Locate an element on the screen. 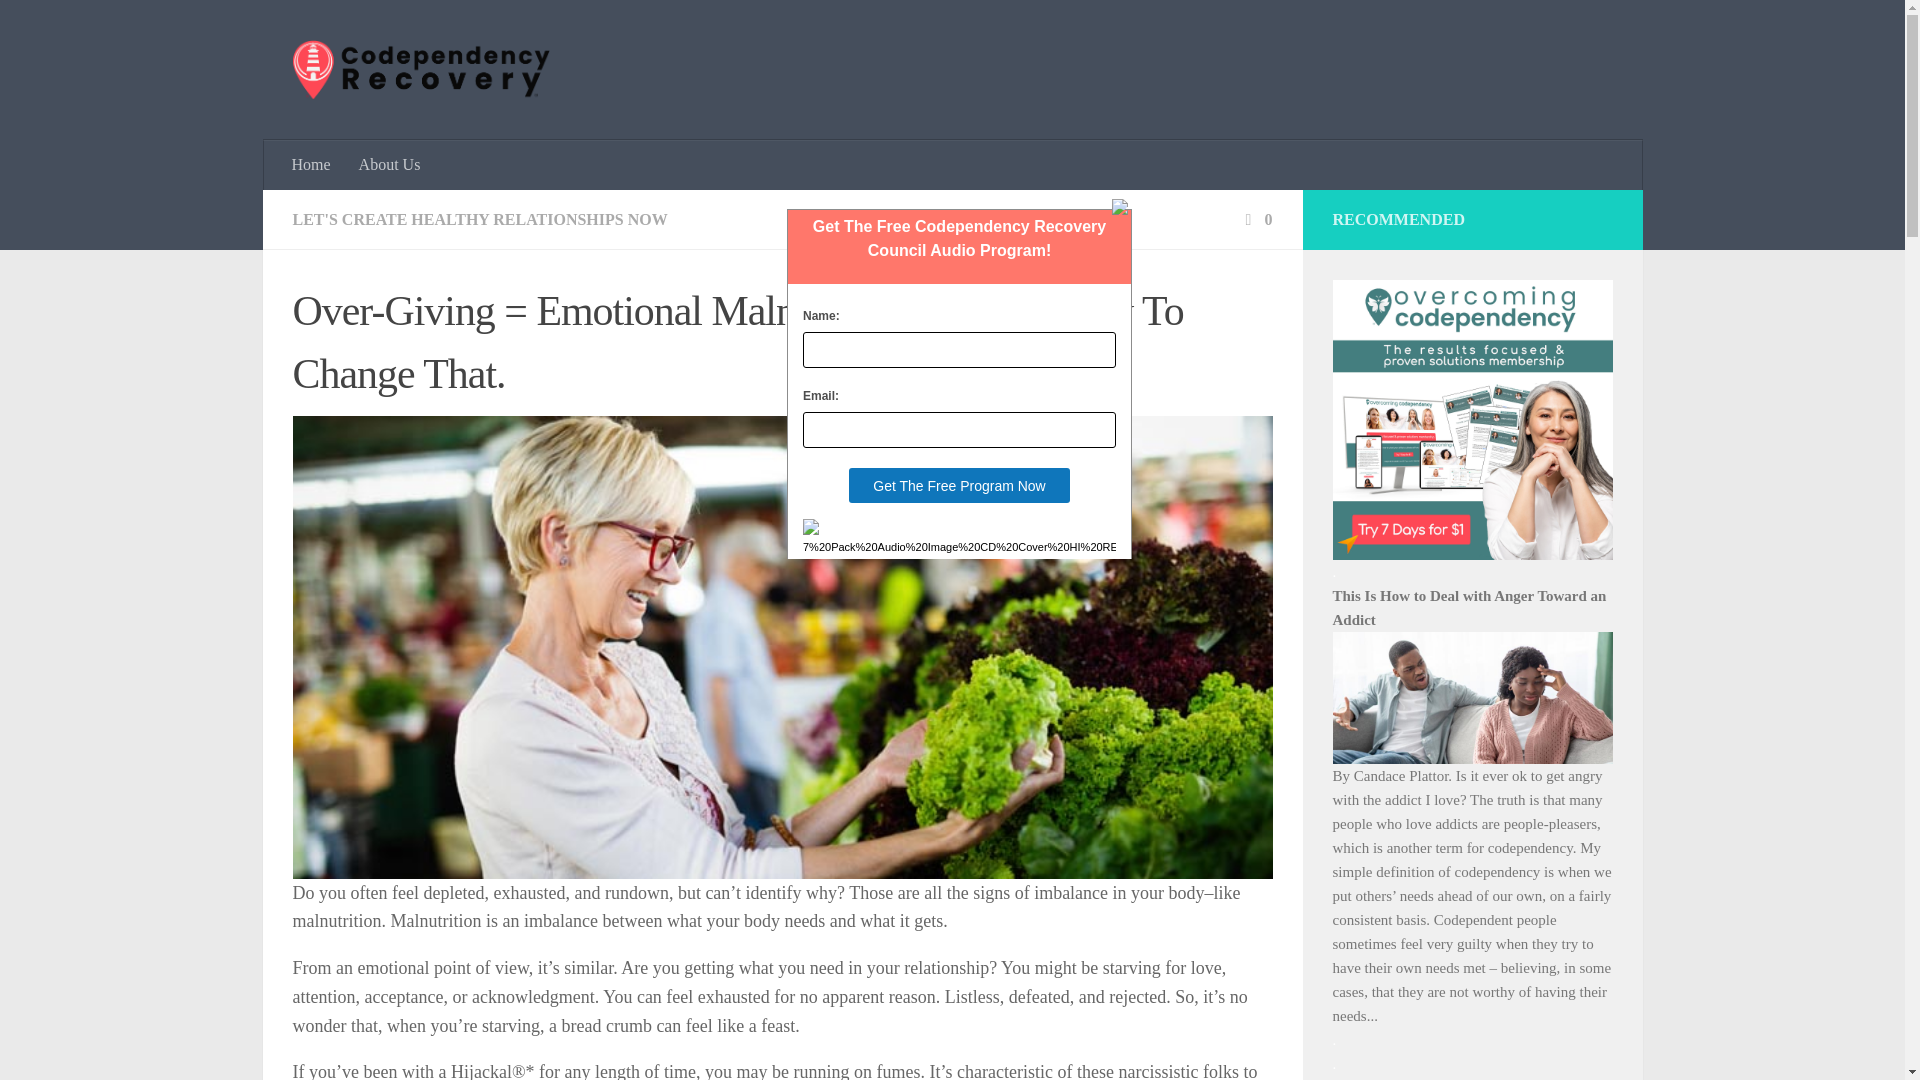 This screenshot has height=1080, width=1920. About Us is located at coordinates (390, 165).